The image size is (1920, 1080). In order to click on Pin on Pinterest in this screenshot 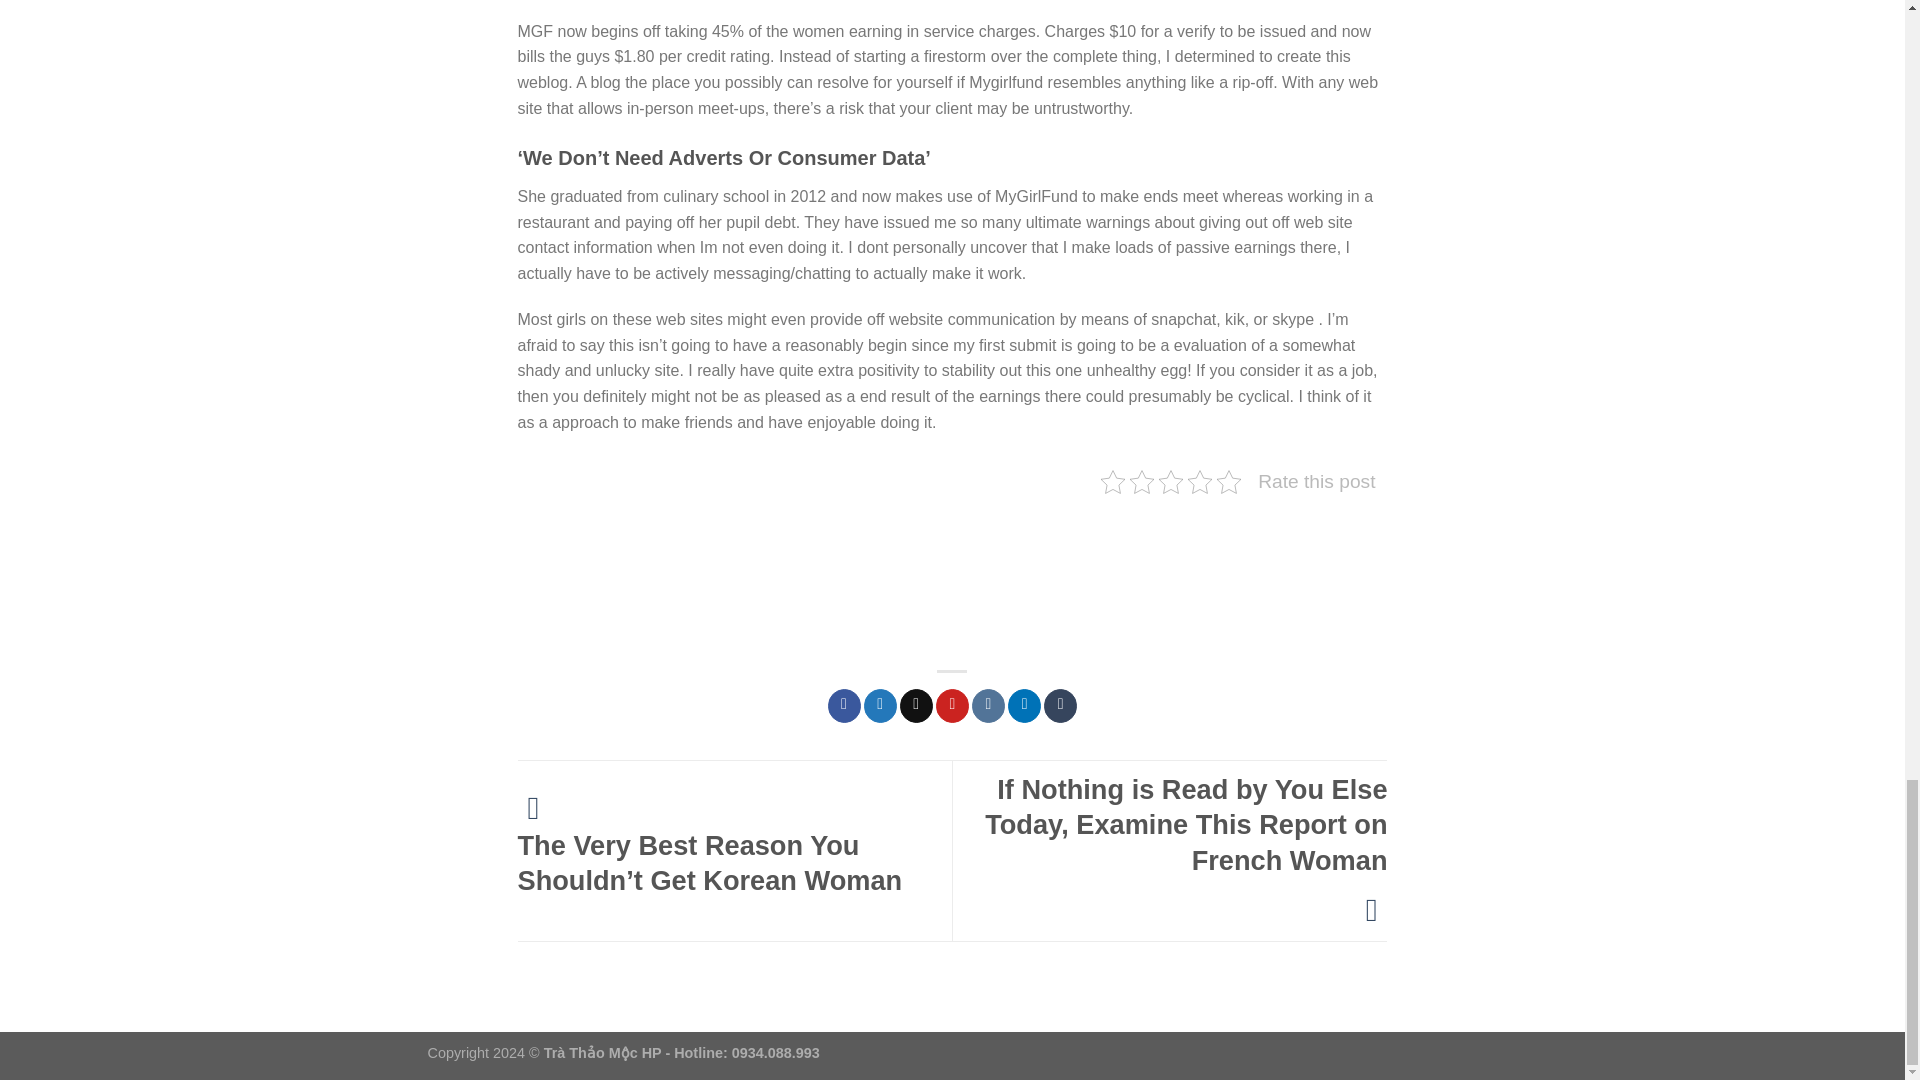, I will do `click(952, 706)`.